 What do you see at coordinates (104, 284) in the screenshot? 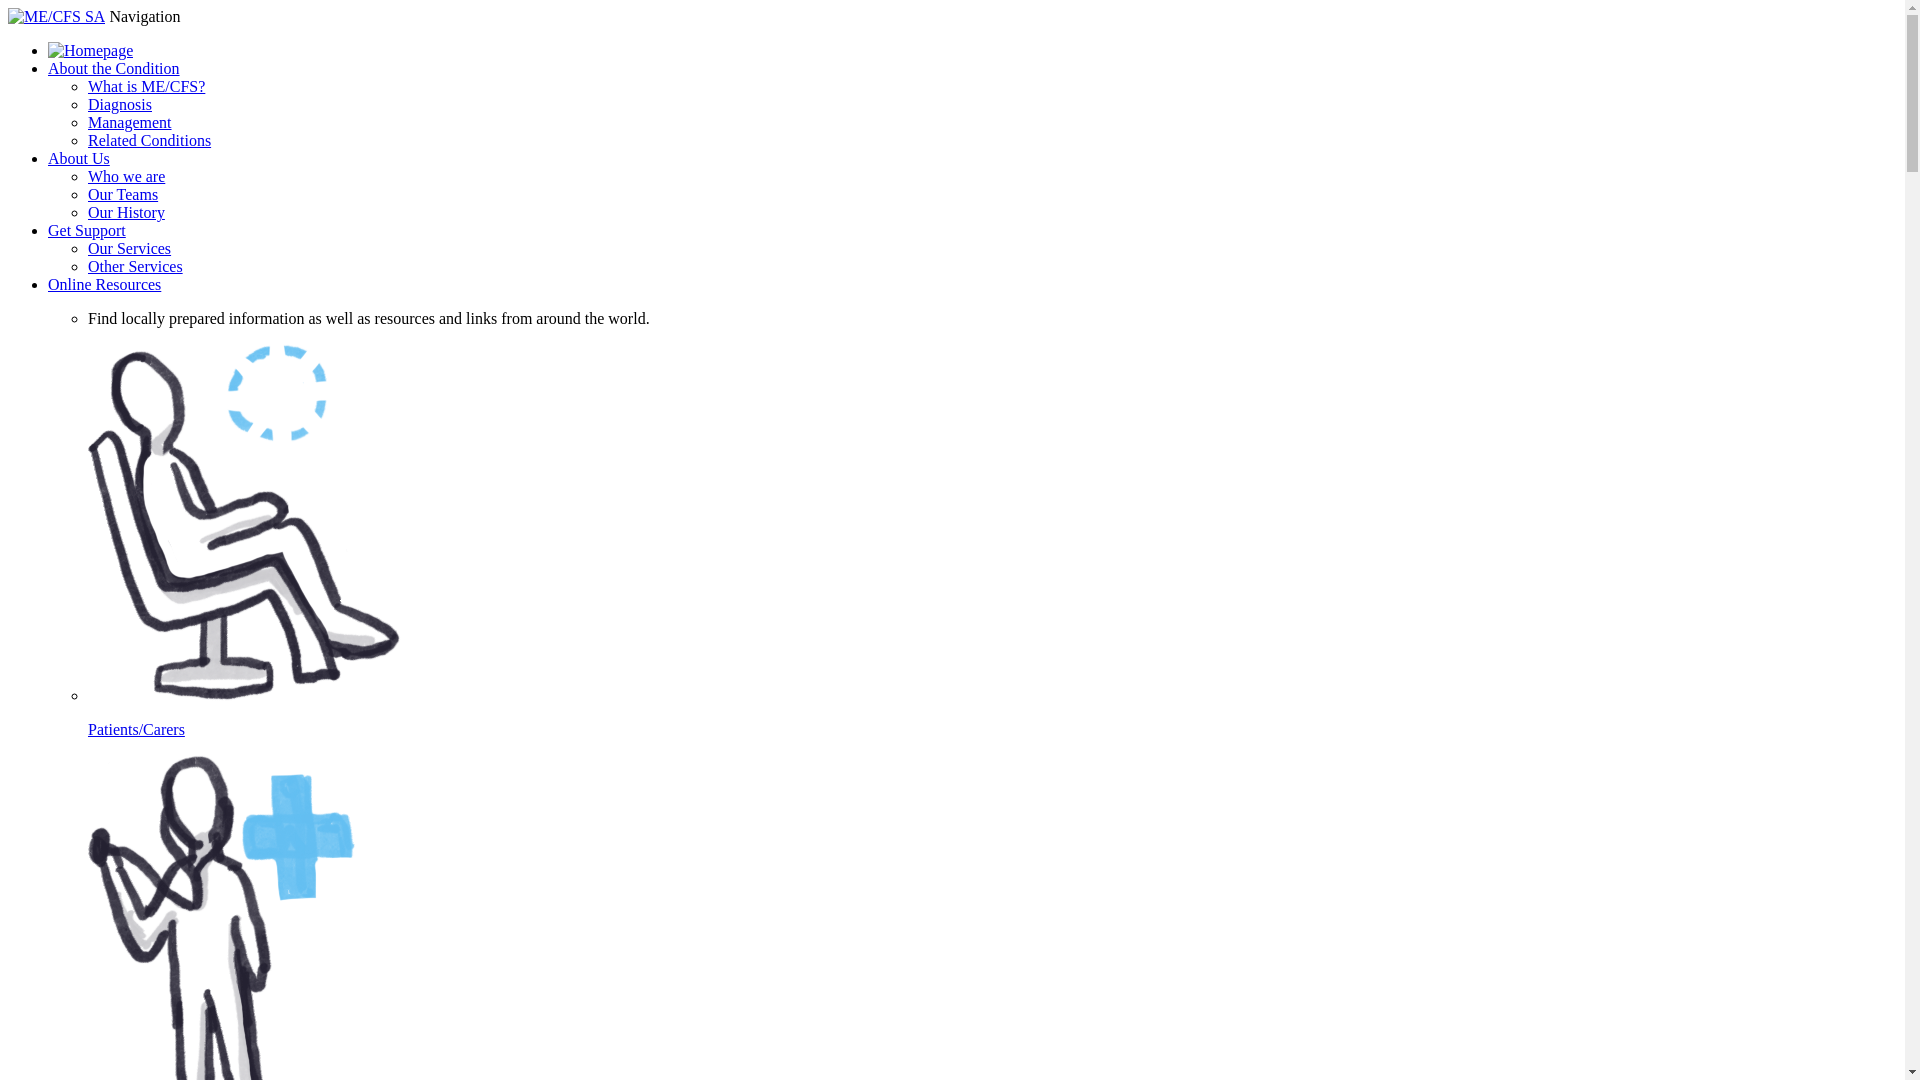
I see `Online Resources` at bounding box center [104, 284].